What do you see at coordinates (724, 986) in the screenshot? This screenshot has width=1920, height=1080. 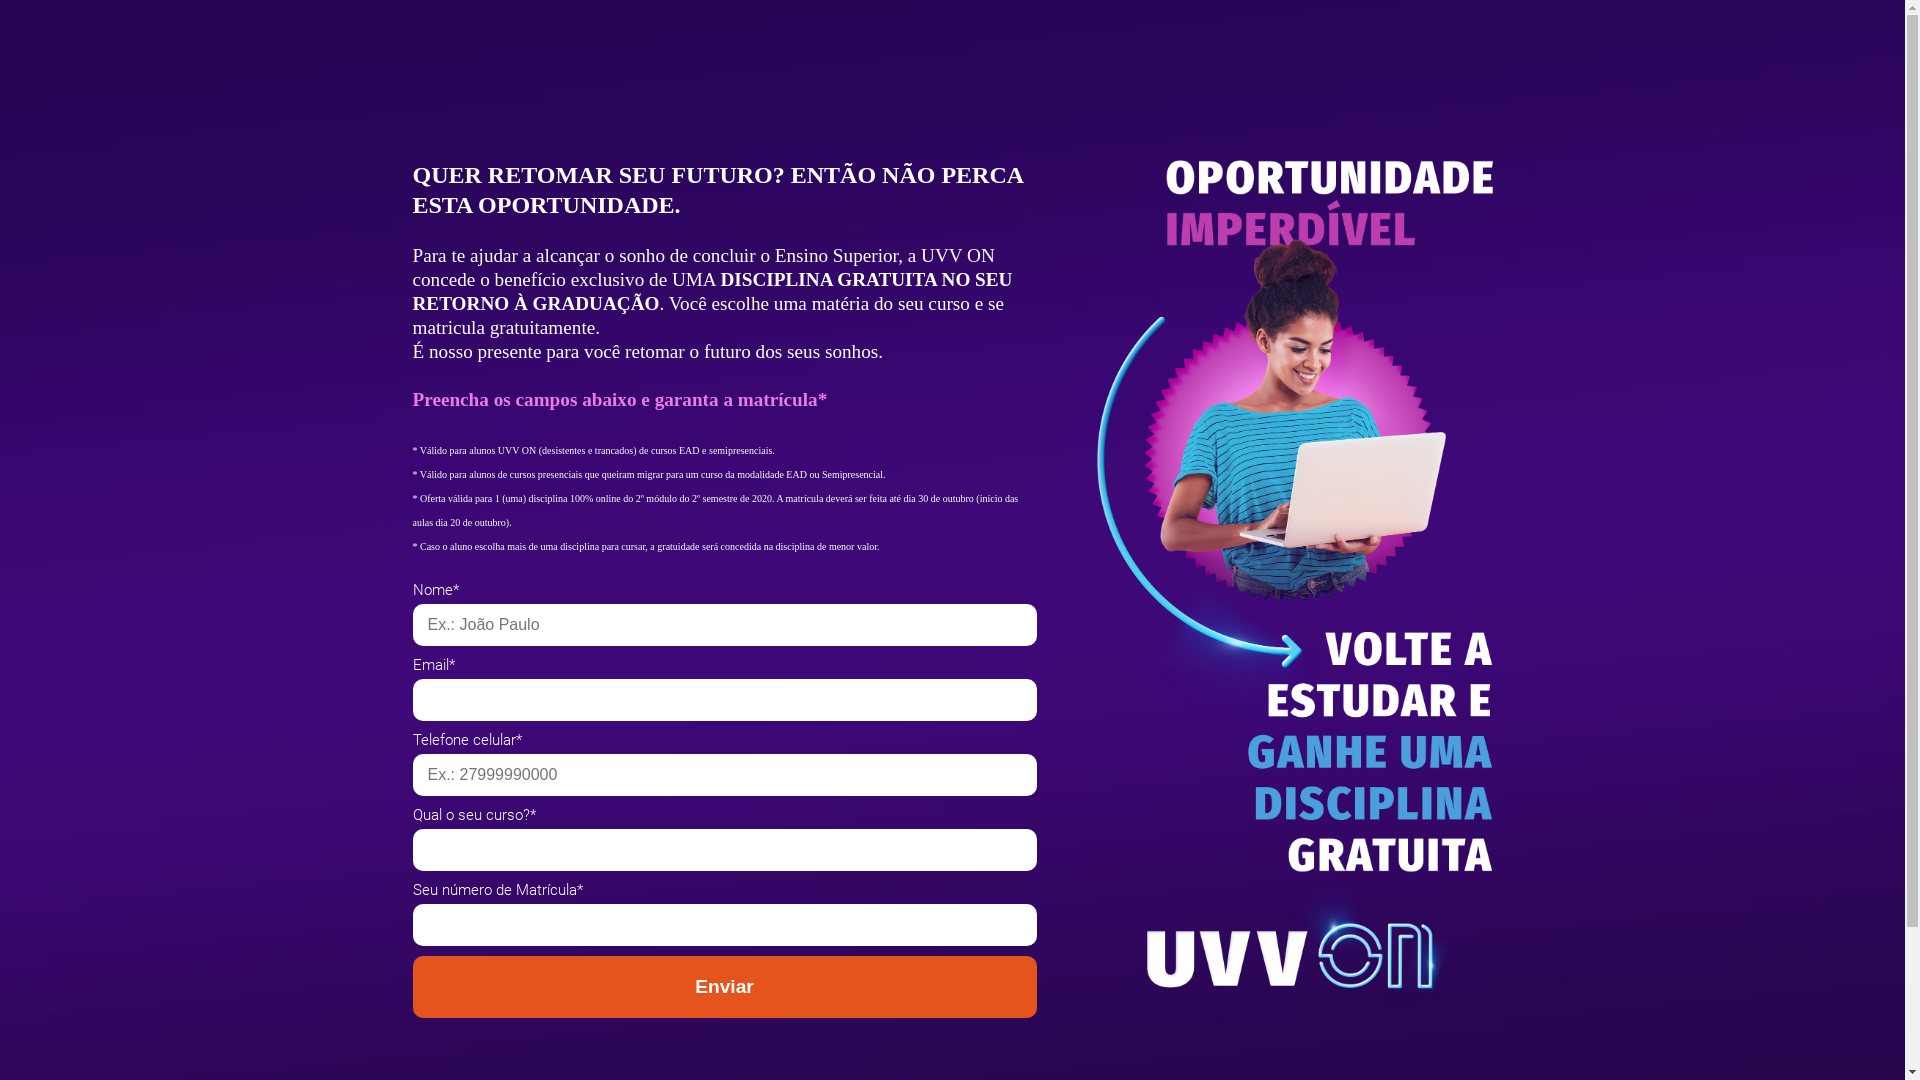 I see `Enviar` at bounding box center [724, 986].